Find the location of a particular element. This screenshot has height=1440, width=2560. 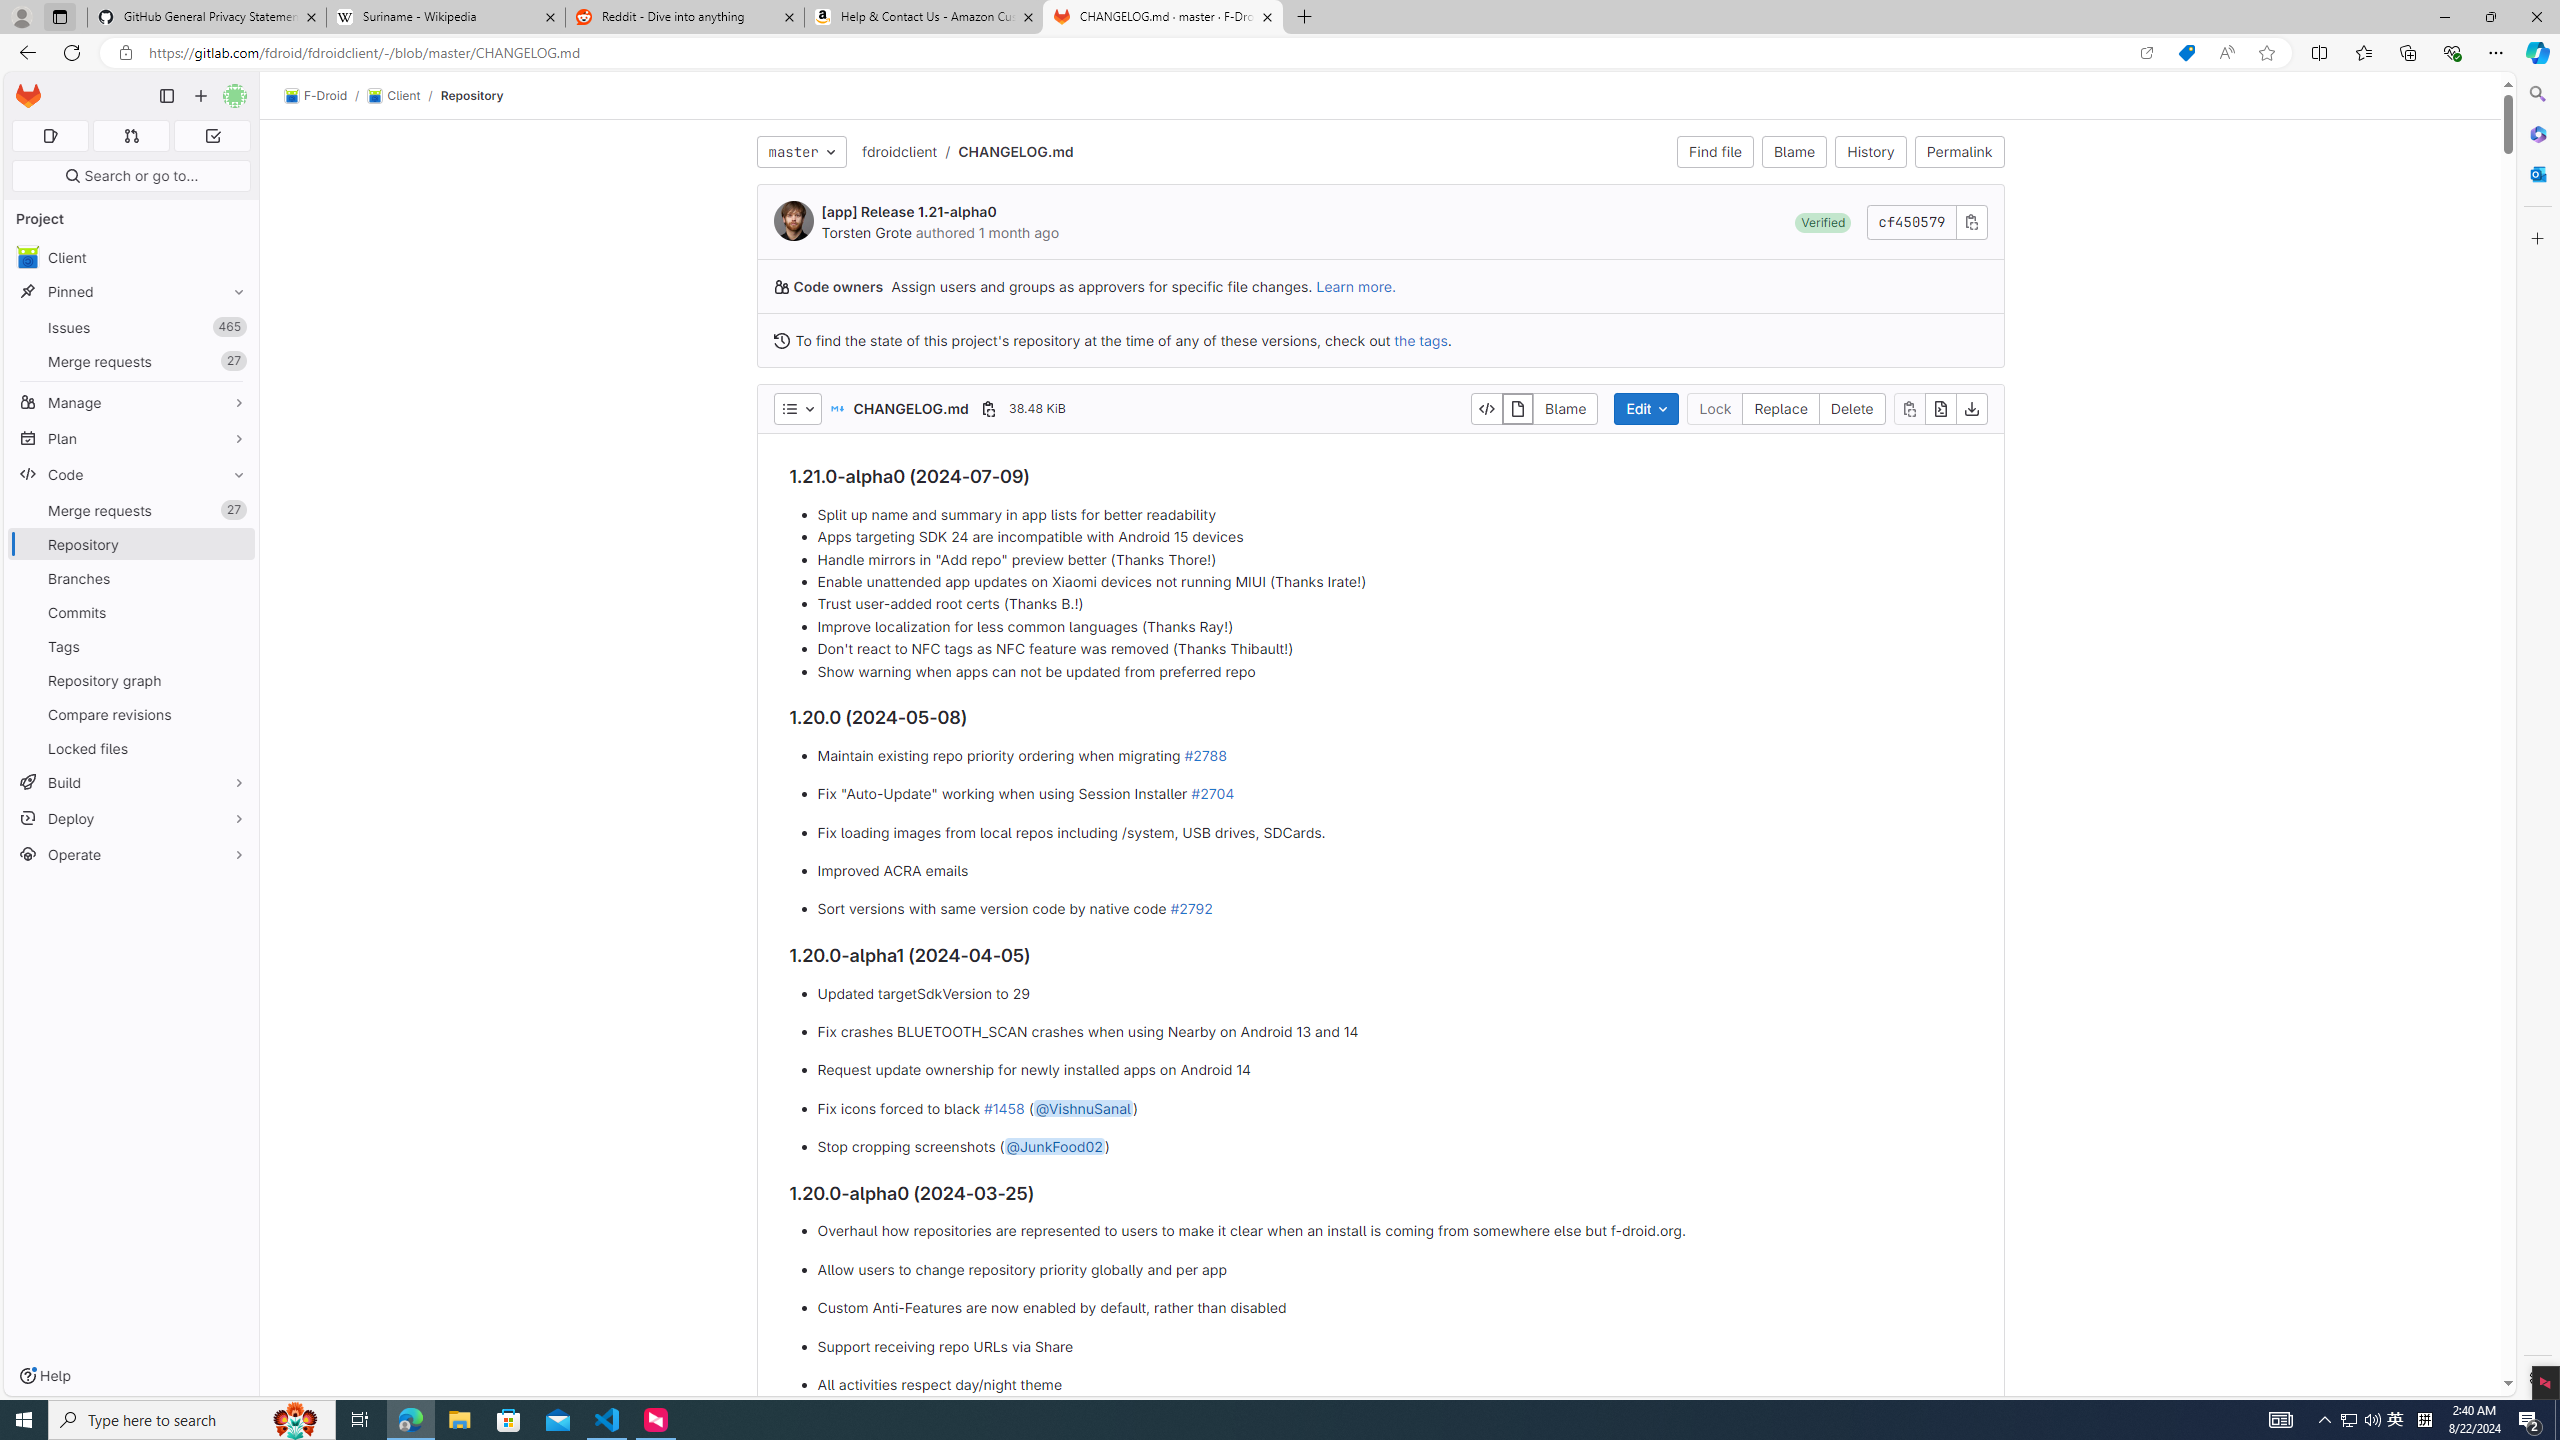

Class: s16 gl-icon gl-button-icon  is located at coordinates (1970, 222).